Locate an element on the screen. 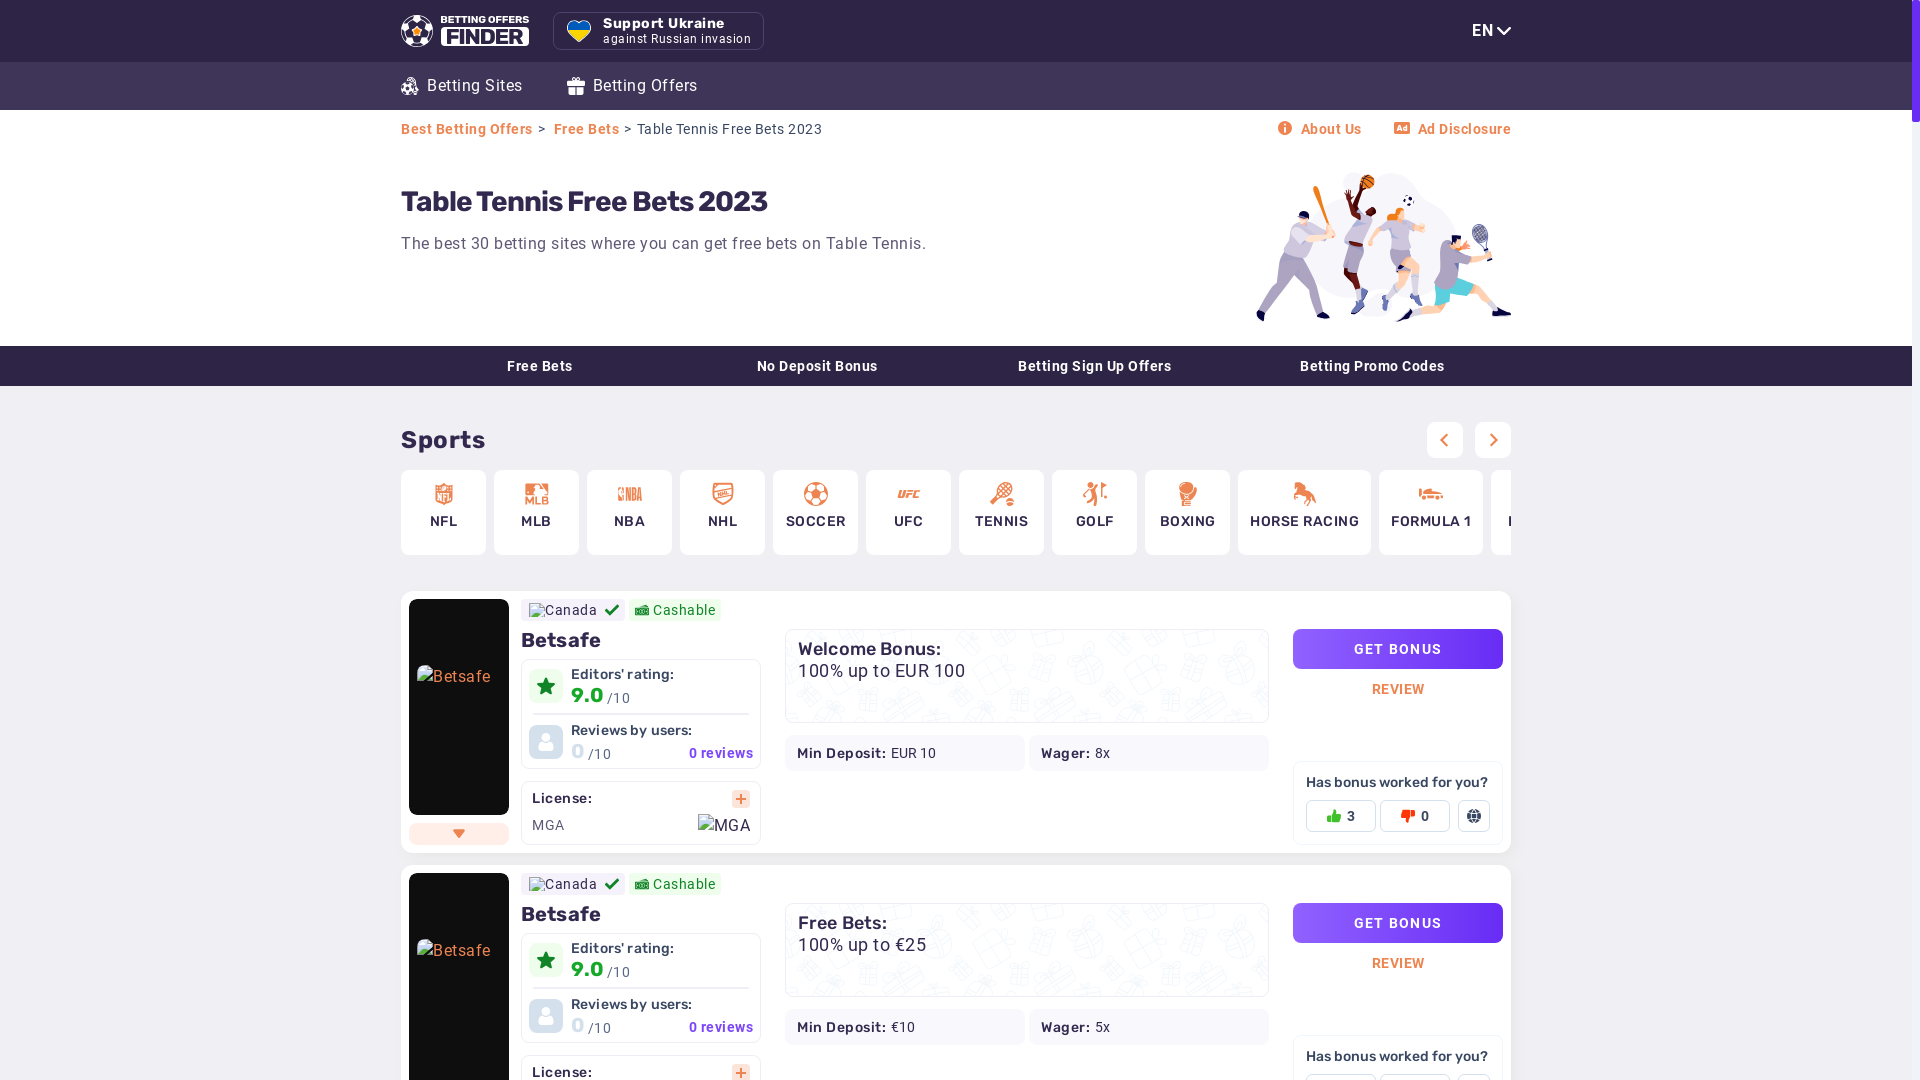  3 is located at coordinates (1341, 812).